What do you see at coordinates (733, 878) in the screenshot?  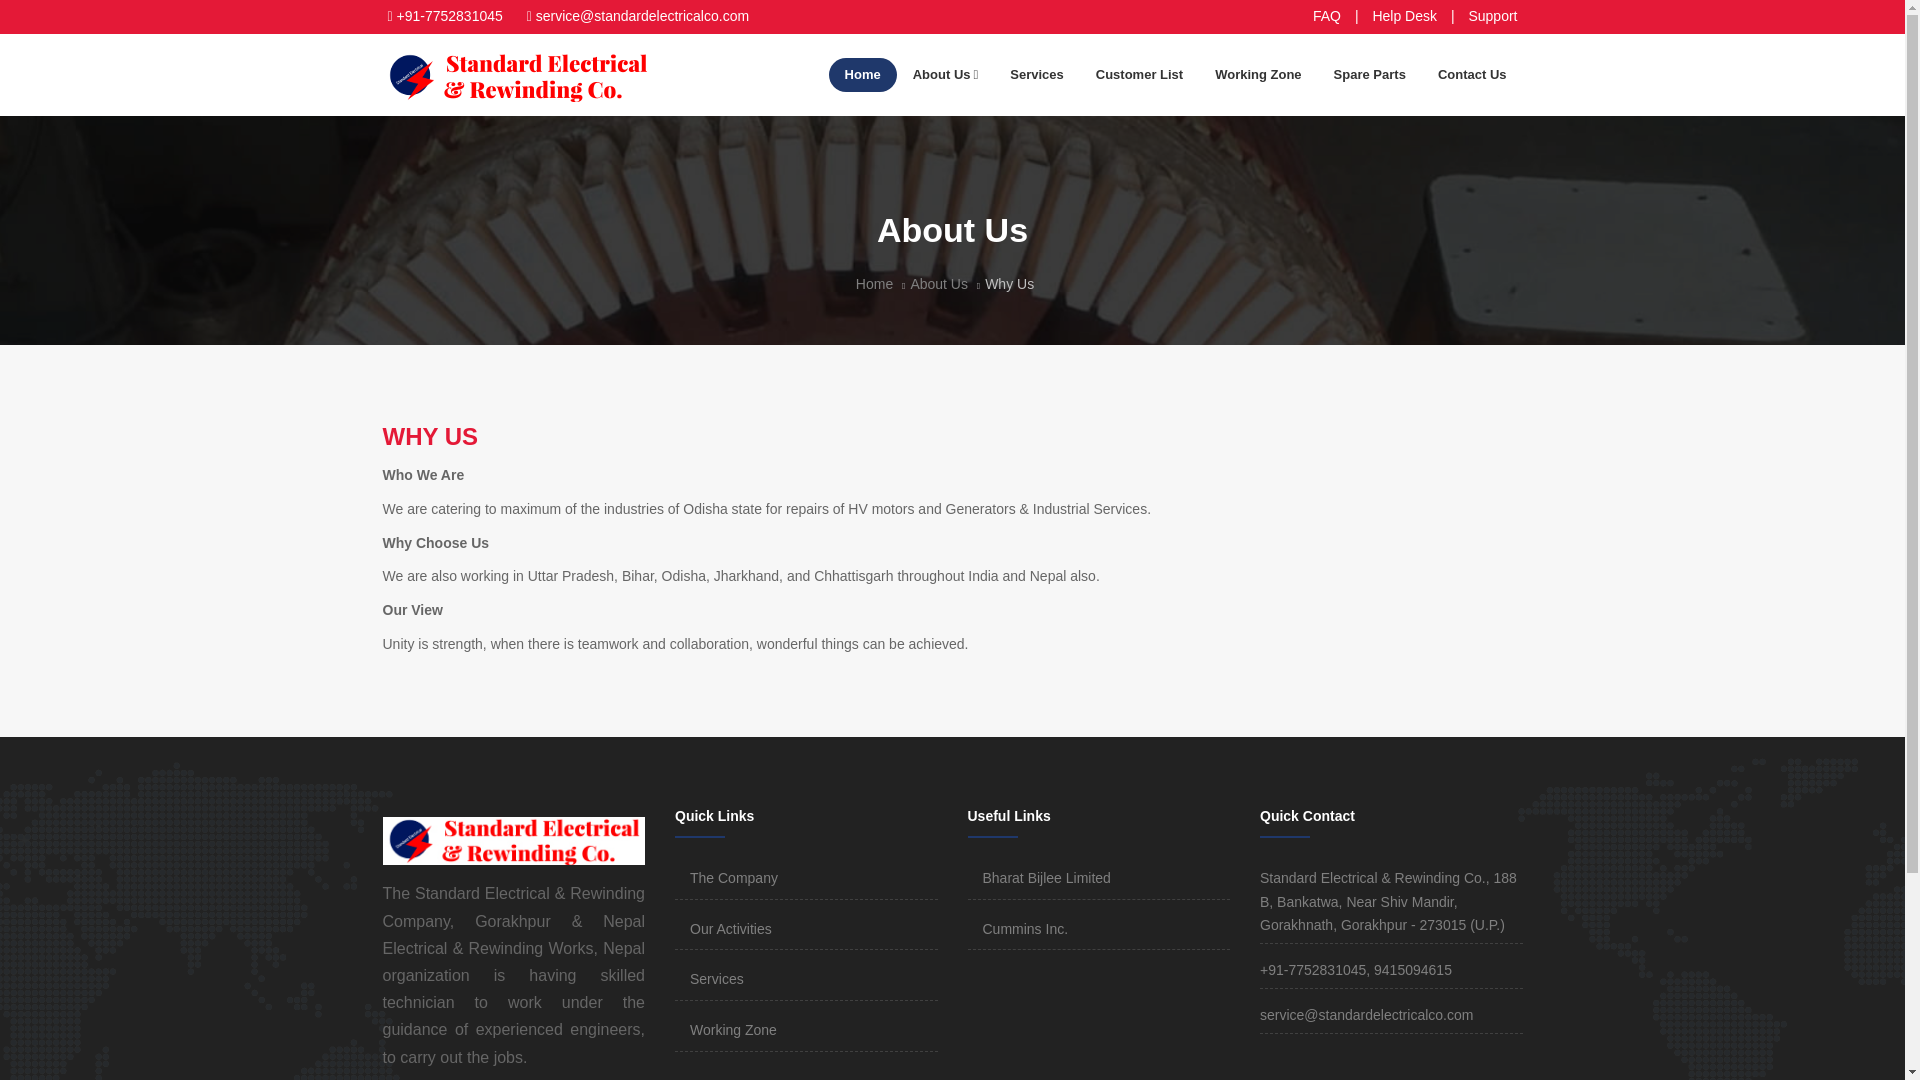 I see `The Company` at bounding box center [733, 878].